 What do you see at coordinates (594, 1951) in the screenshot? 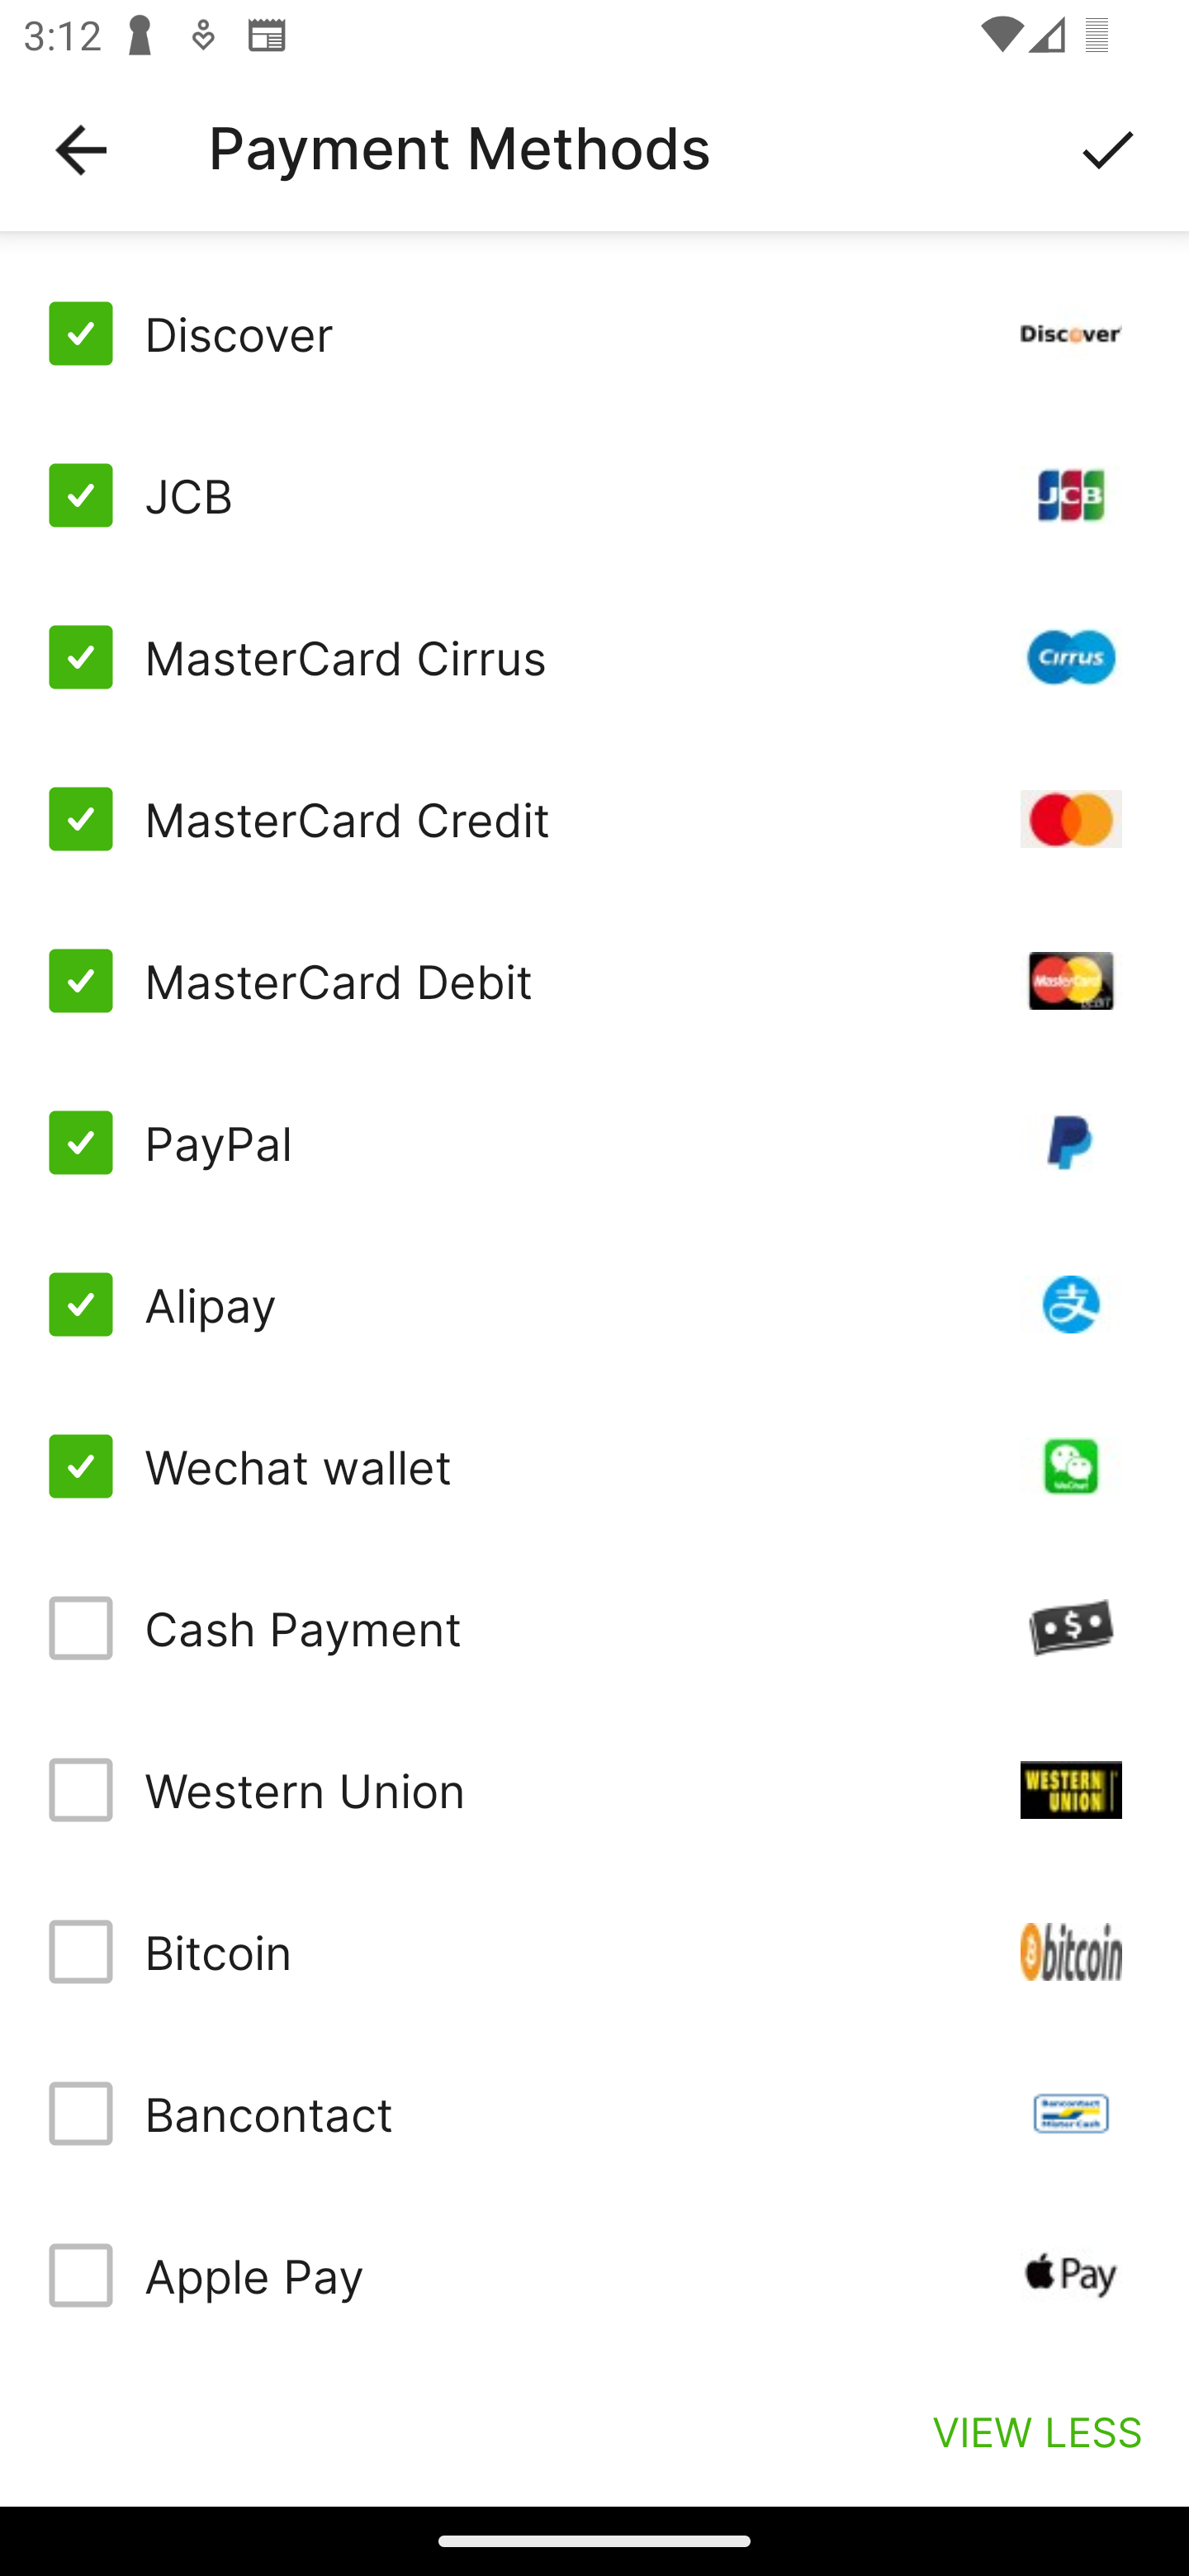
I see `Bitcoin` at bounding box center [594, 1951].